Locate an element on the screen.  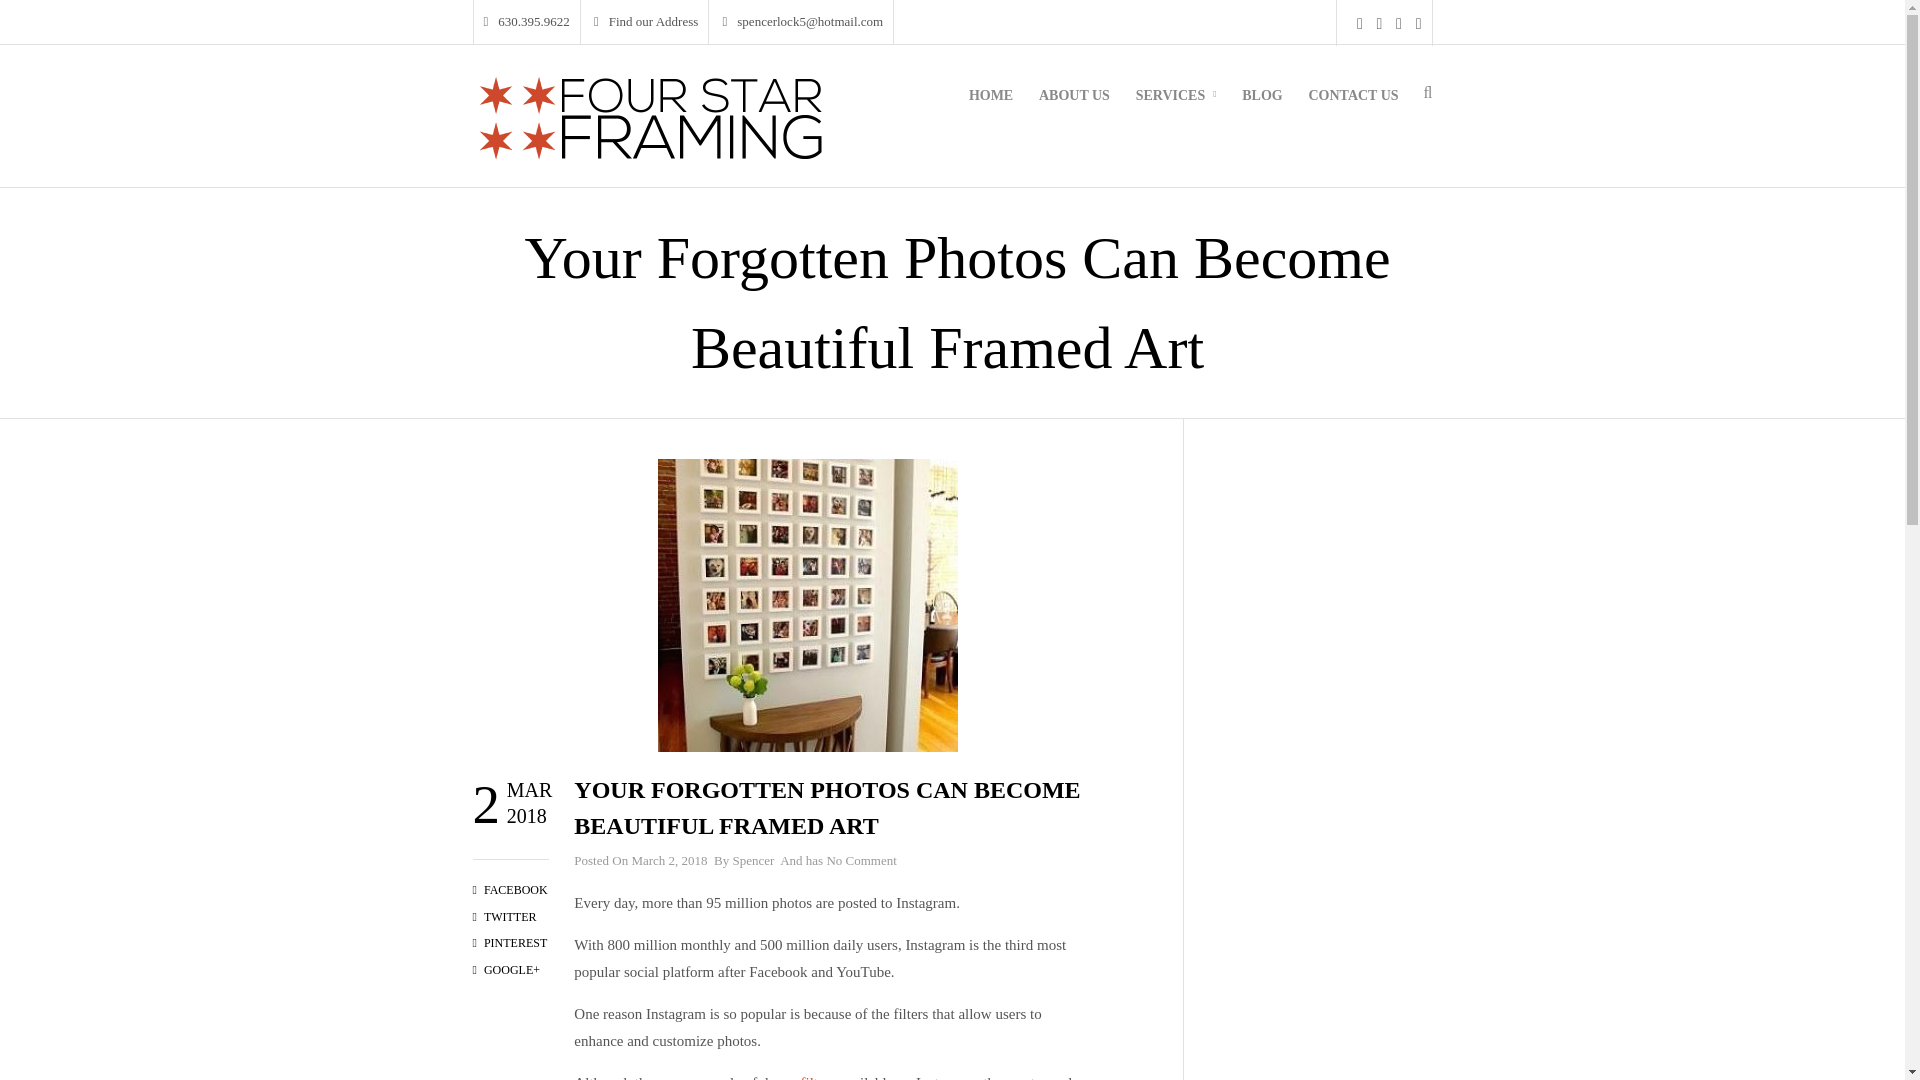
HOME is located at coordinates (990, 108).